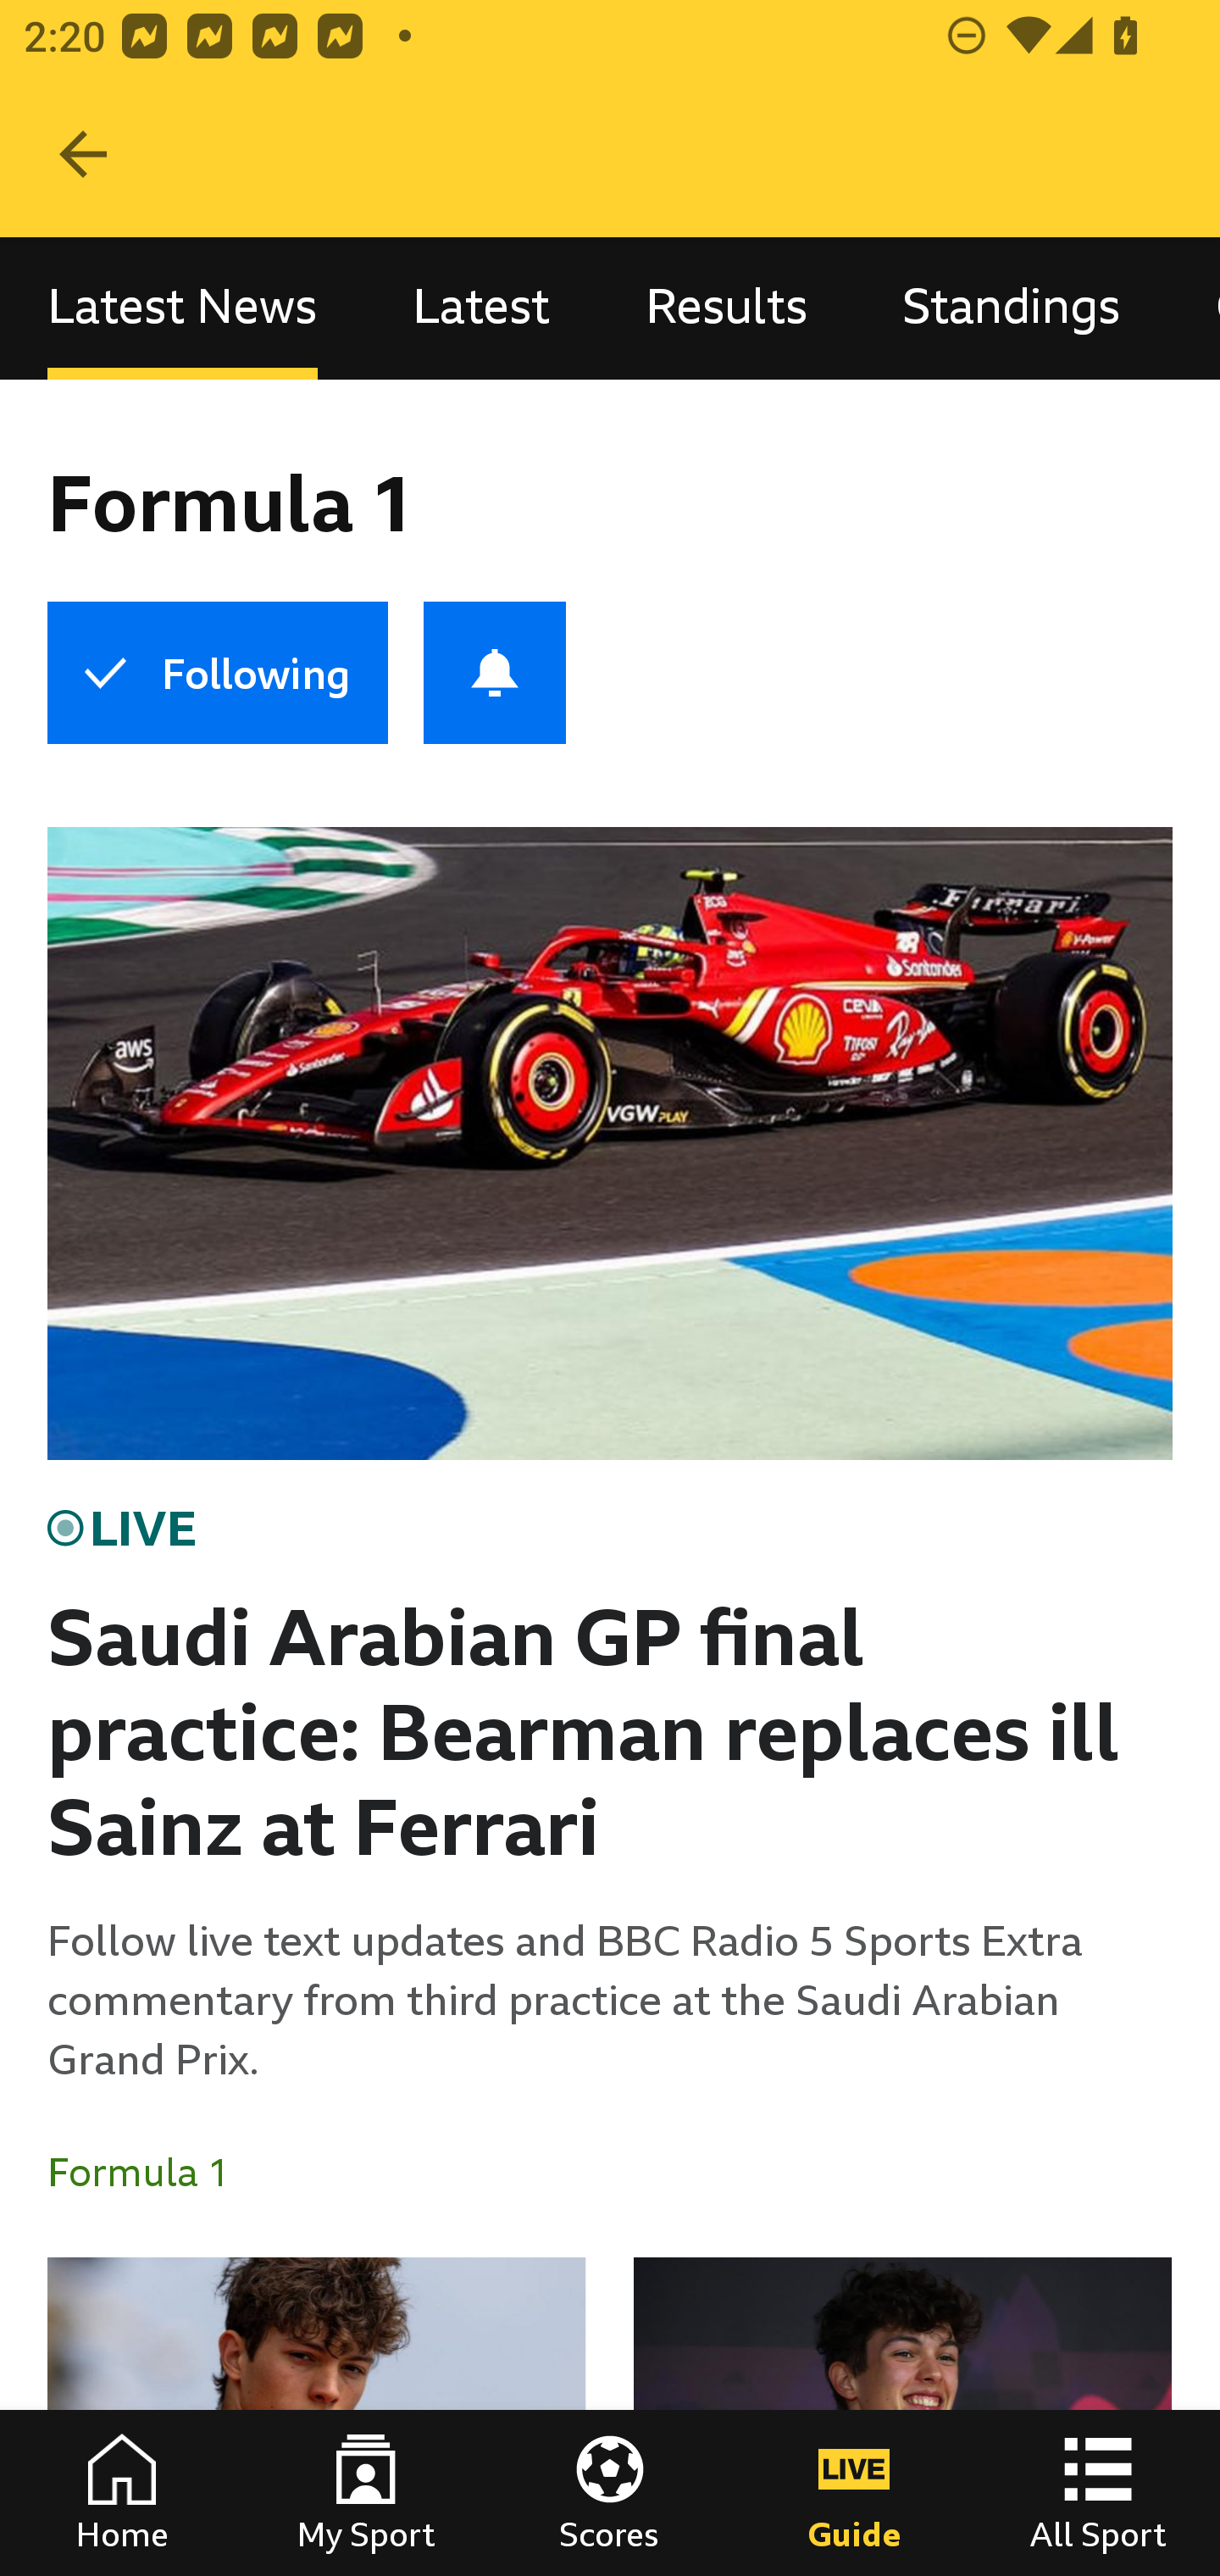 This screenshot has height=2576, width=1220. I want to click on Navigate up, so click(83, 154).